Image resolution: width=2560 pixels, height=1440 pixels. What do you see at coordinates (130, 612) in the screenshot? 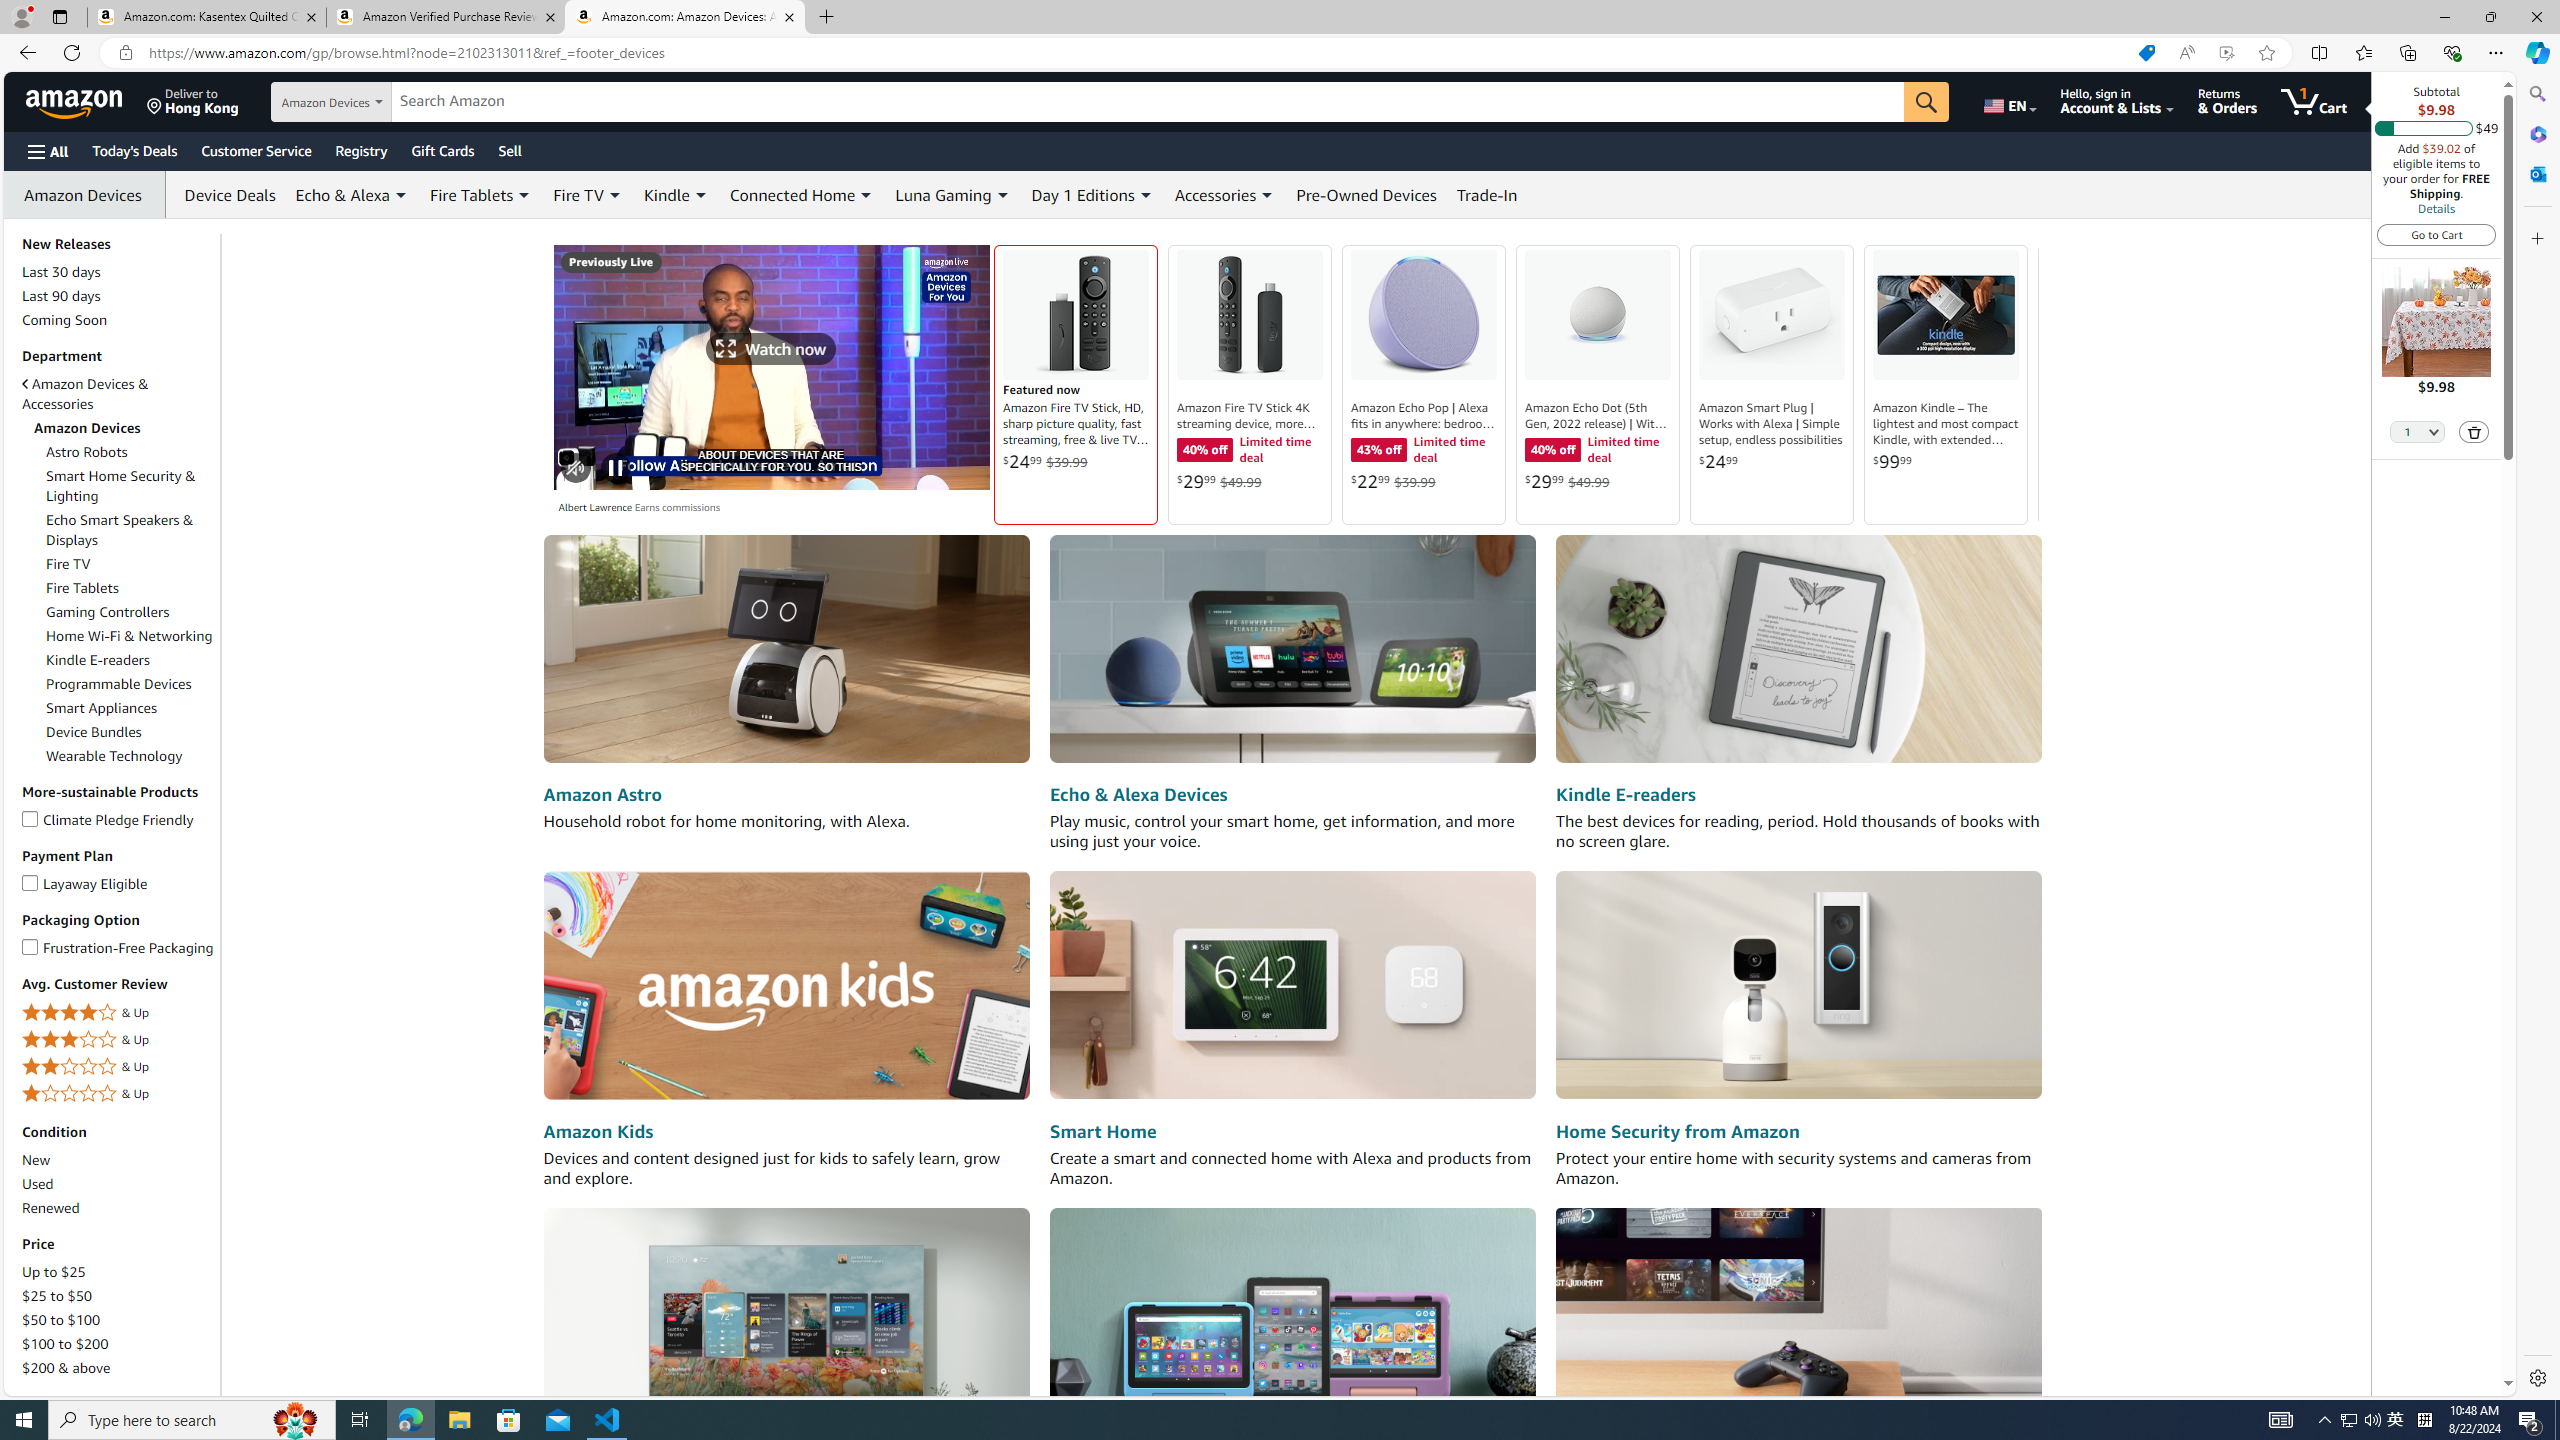
I see `Gaming Controllers` at bounding box center [130, 612].